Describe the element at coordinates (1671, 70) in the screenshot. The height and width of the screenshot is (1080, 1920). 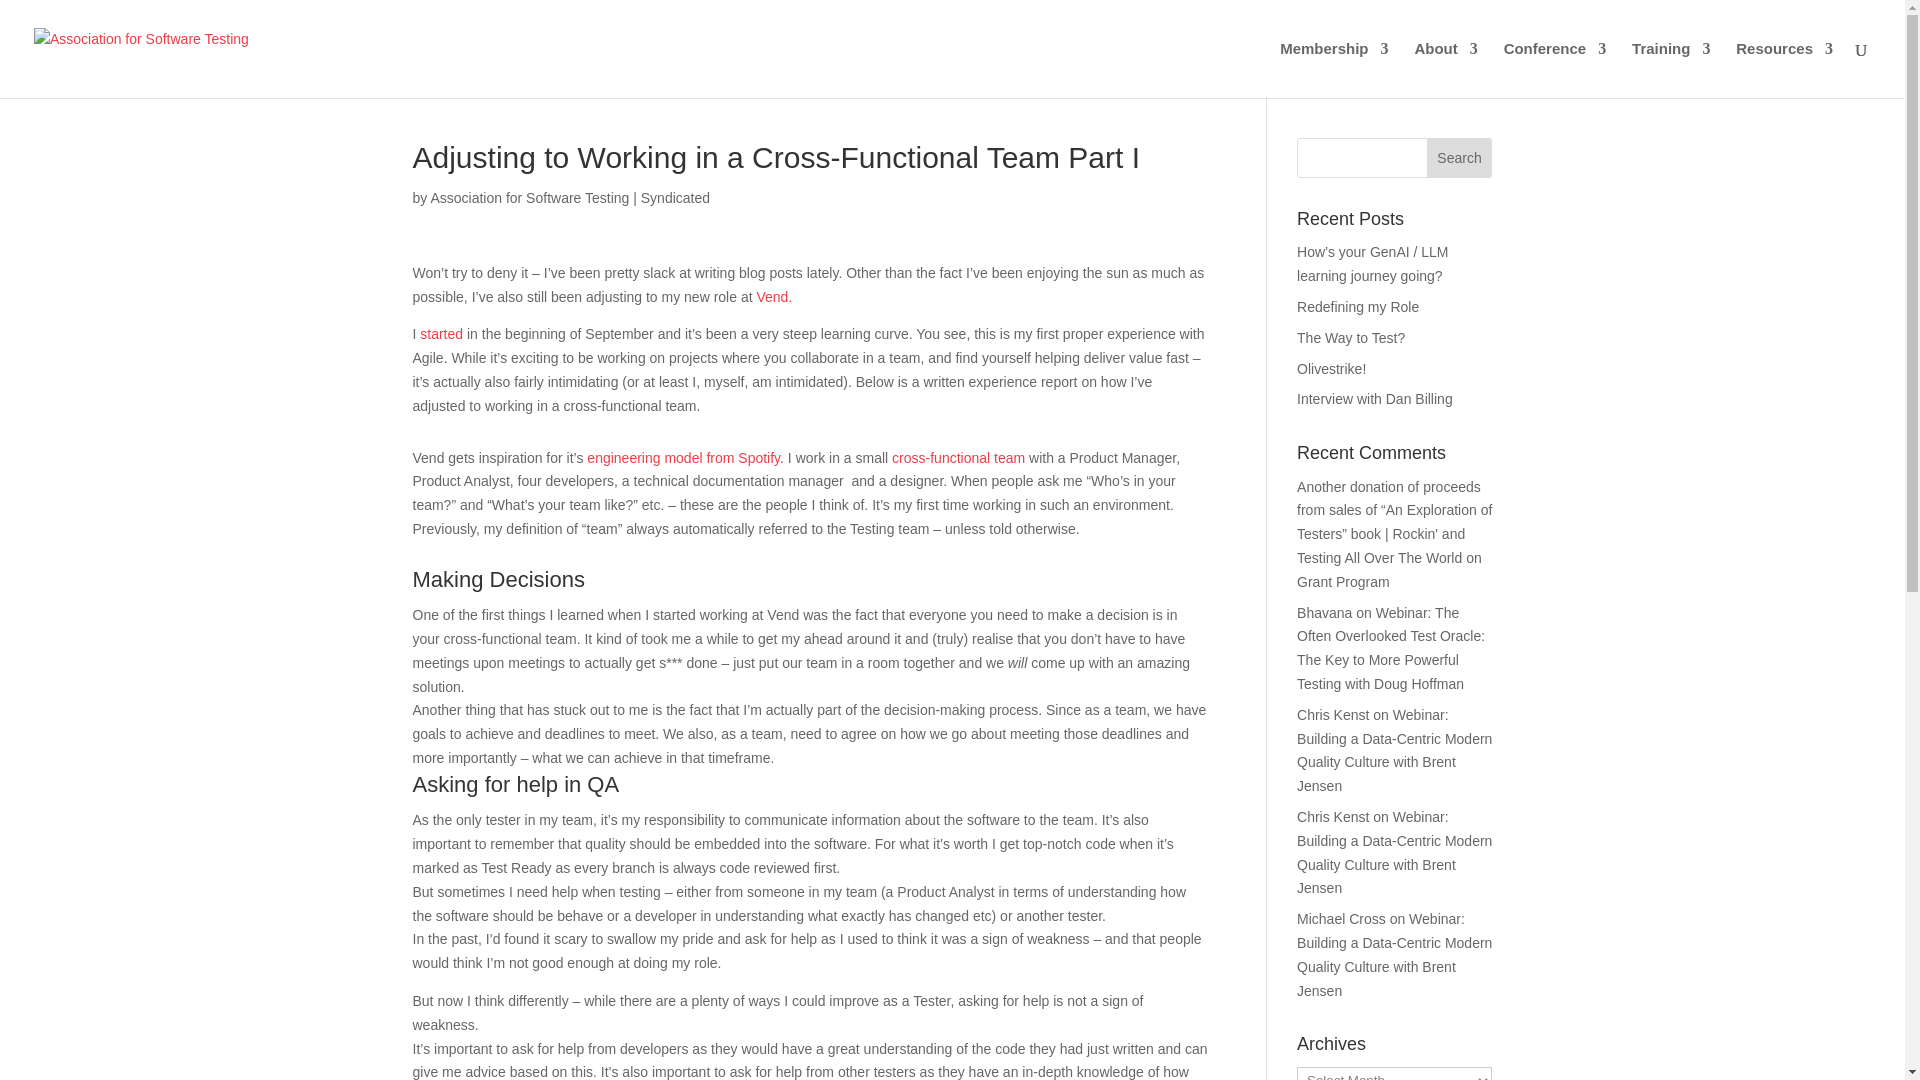
I see `Training` at that location.